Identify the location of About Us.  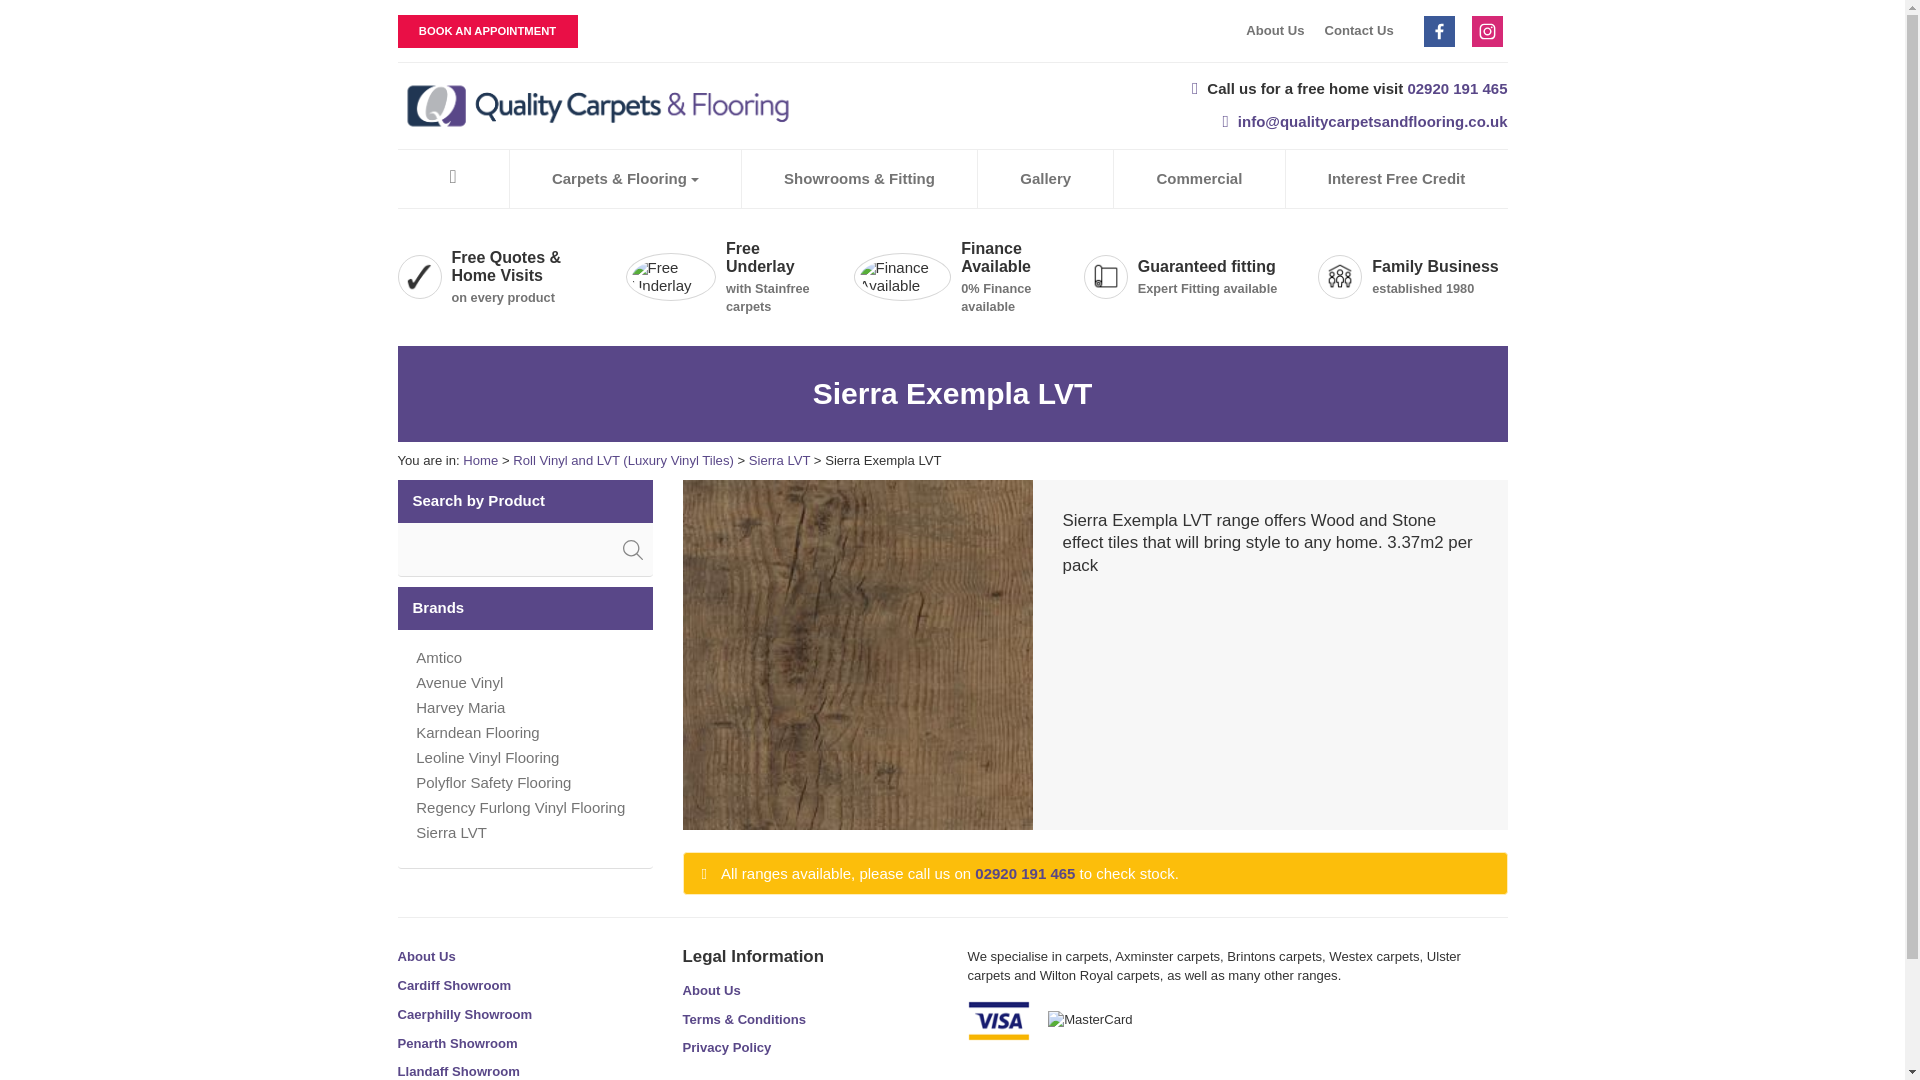
(1274, 30).